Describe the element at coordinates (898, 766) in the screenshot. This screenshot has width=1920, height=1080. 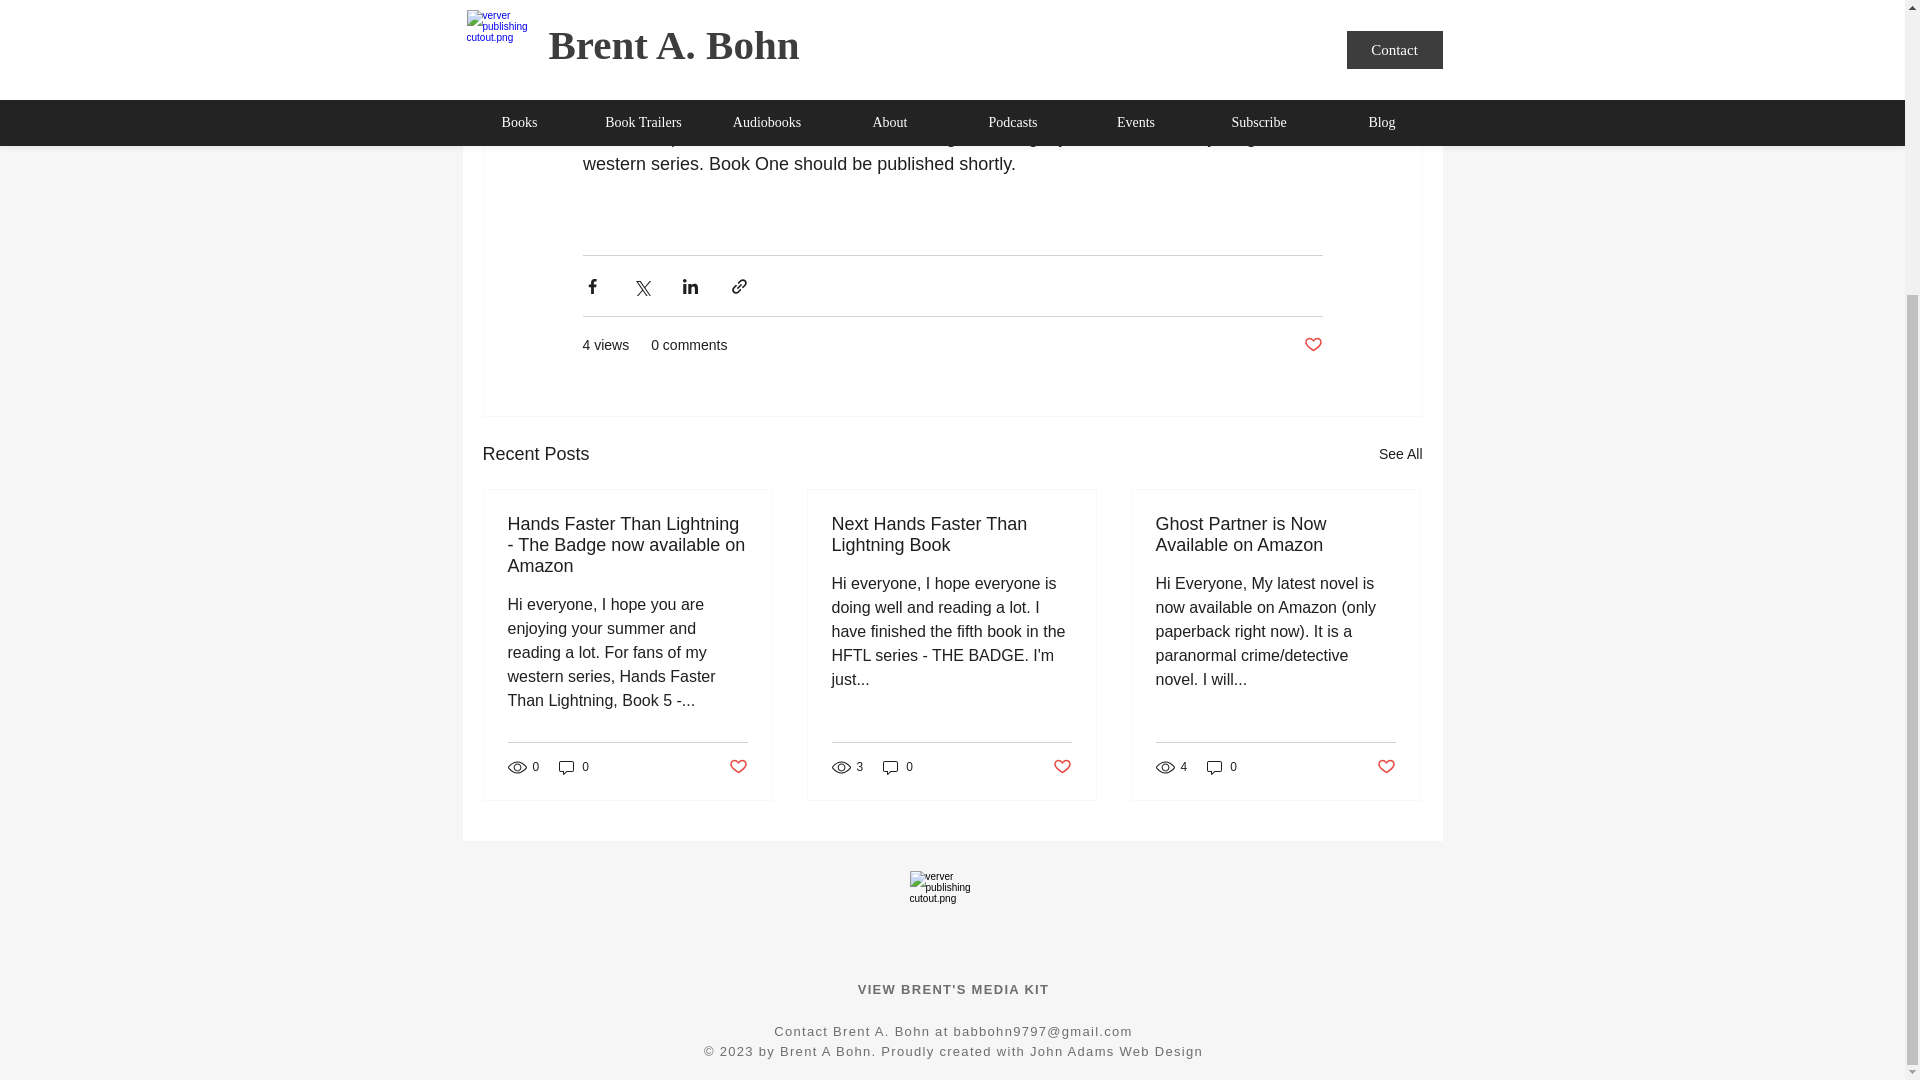
I see `0` at that location.